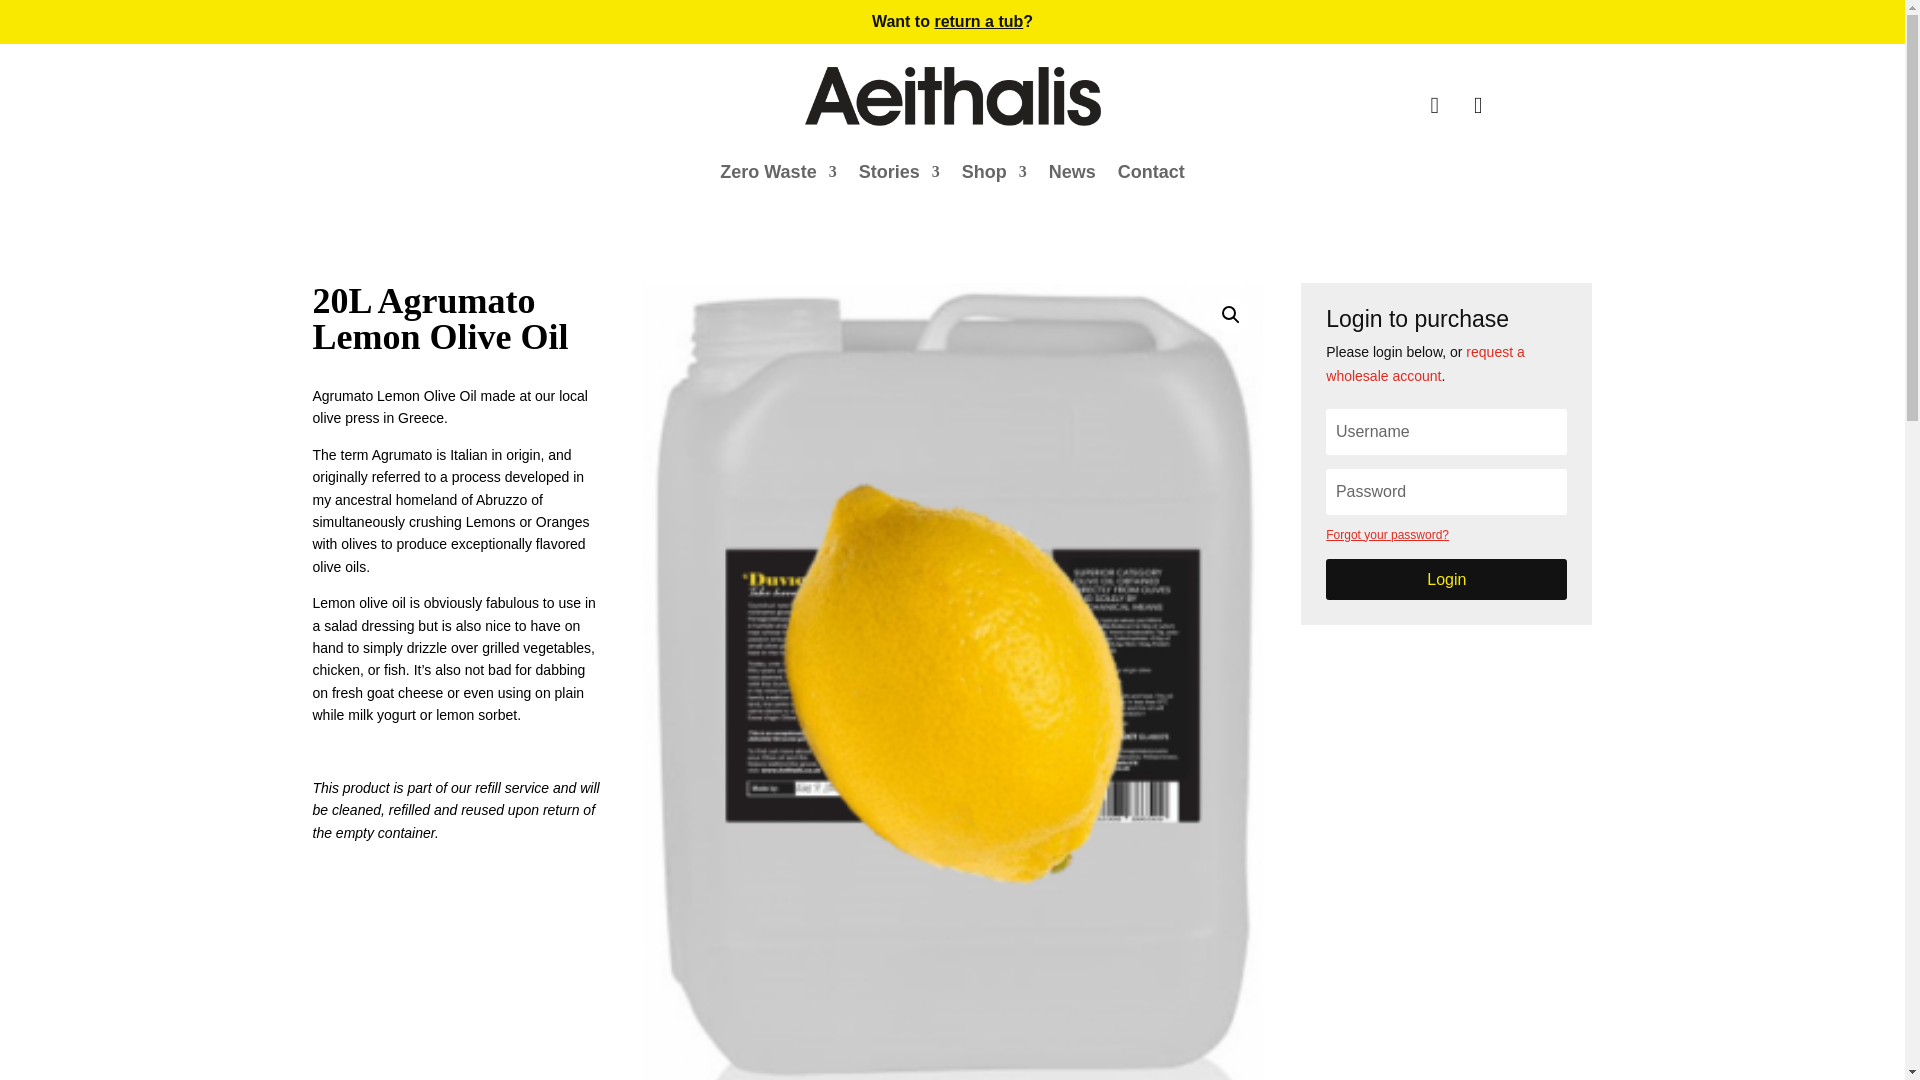 The image size is (1920, 1080). What do you see at coordinates (1072, 176) in the screenshot?
I see `News` at bounding box center [1072, 176].